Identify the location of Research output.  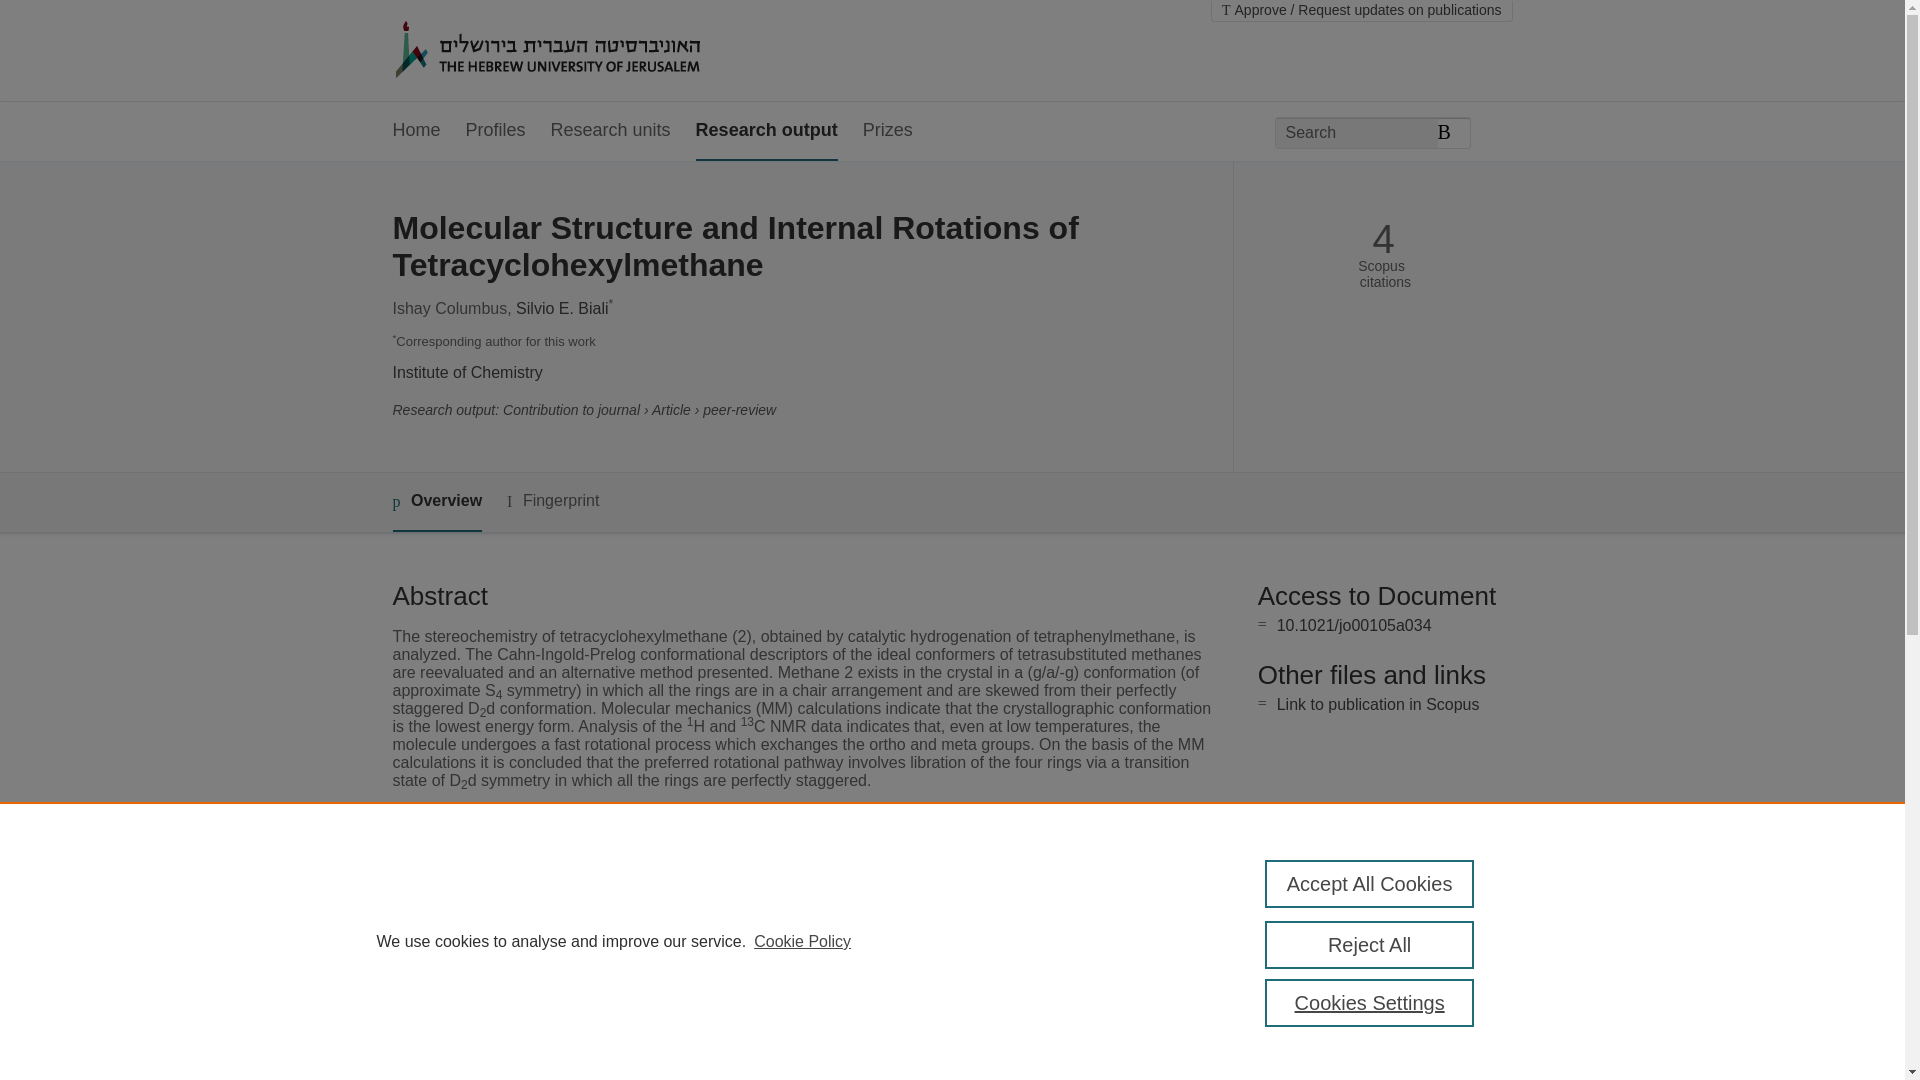
(766, 130).